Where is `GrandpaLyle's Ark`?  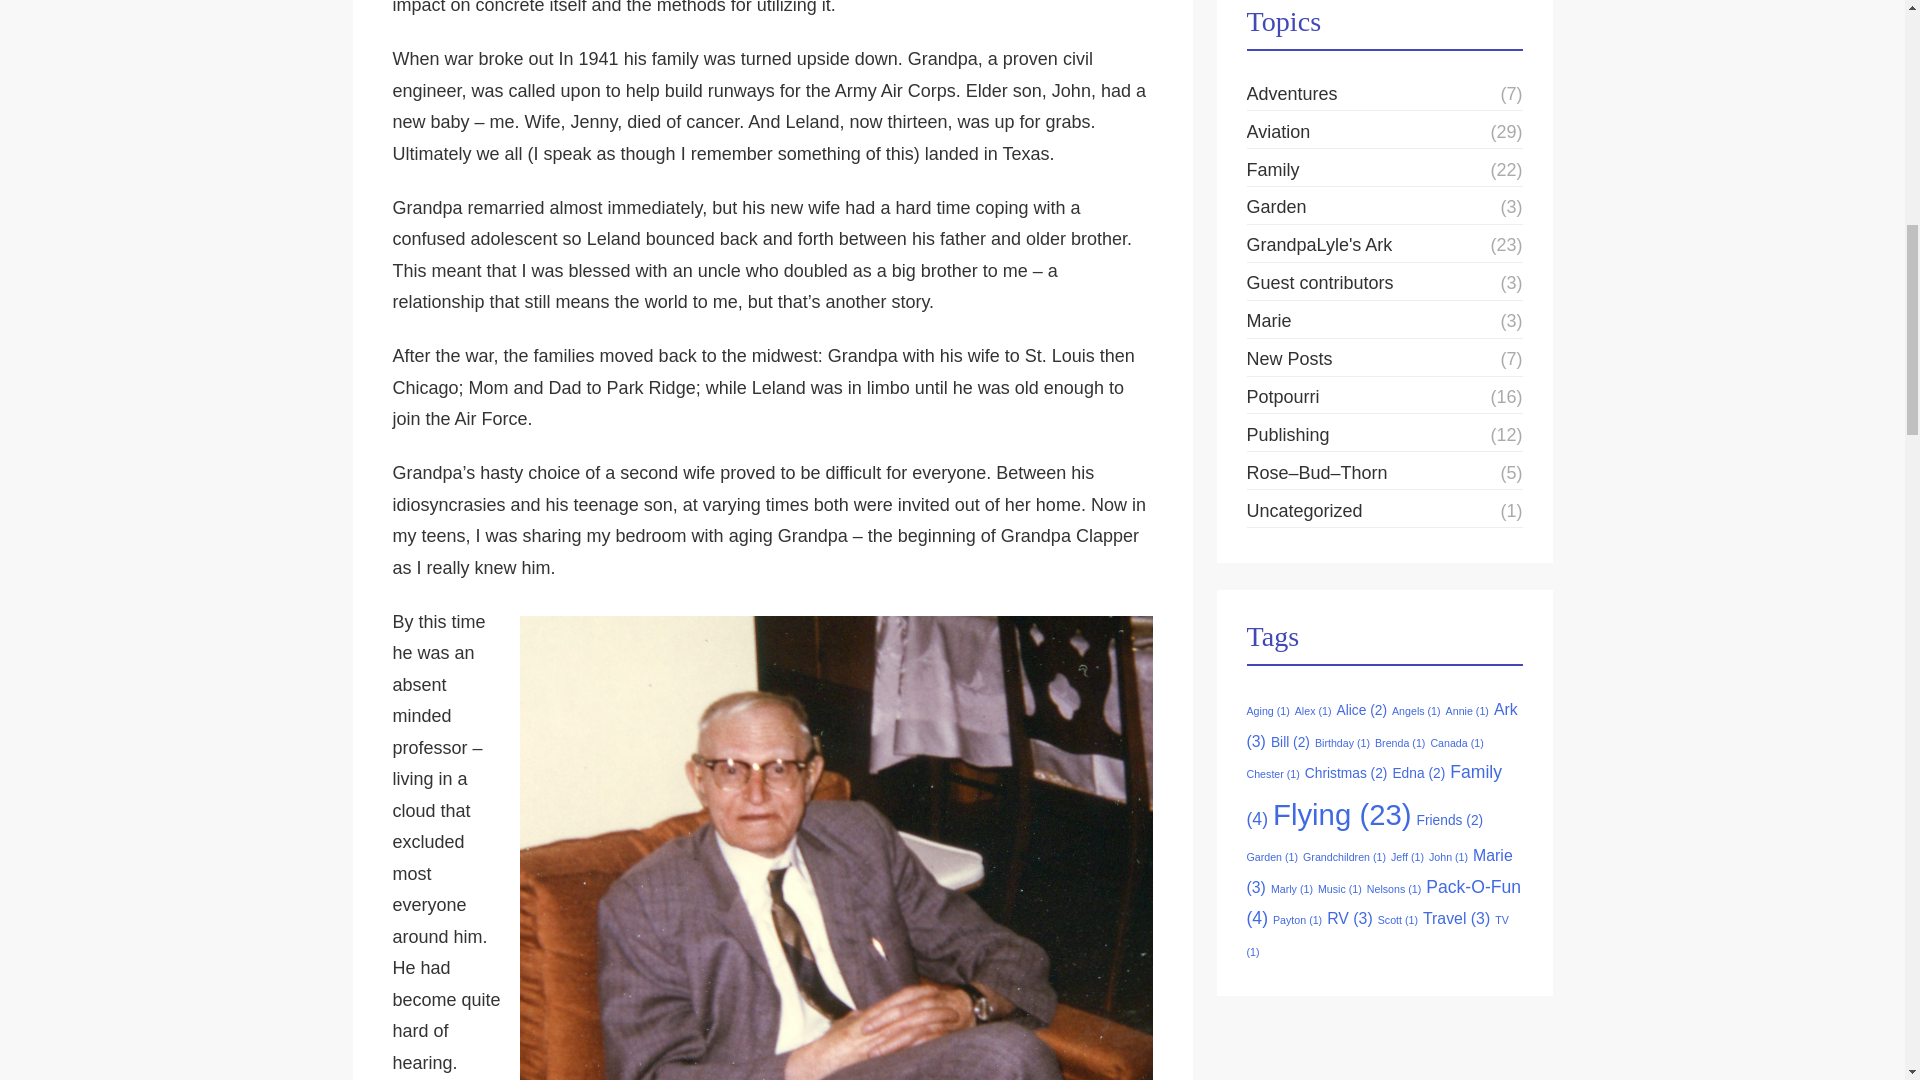 GrandpaLyle's Ark is located at coordinates (1319, 246).